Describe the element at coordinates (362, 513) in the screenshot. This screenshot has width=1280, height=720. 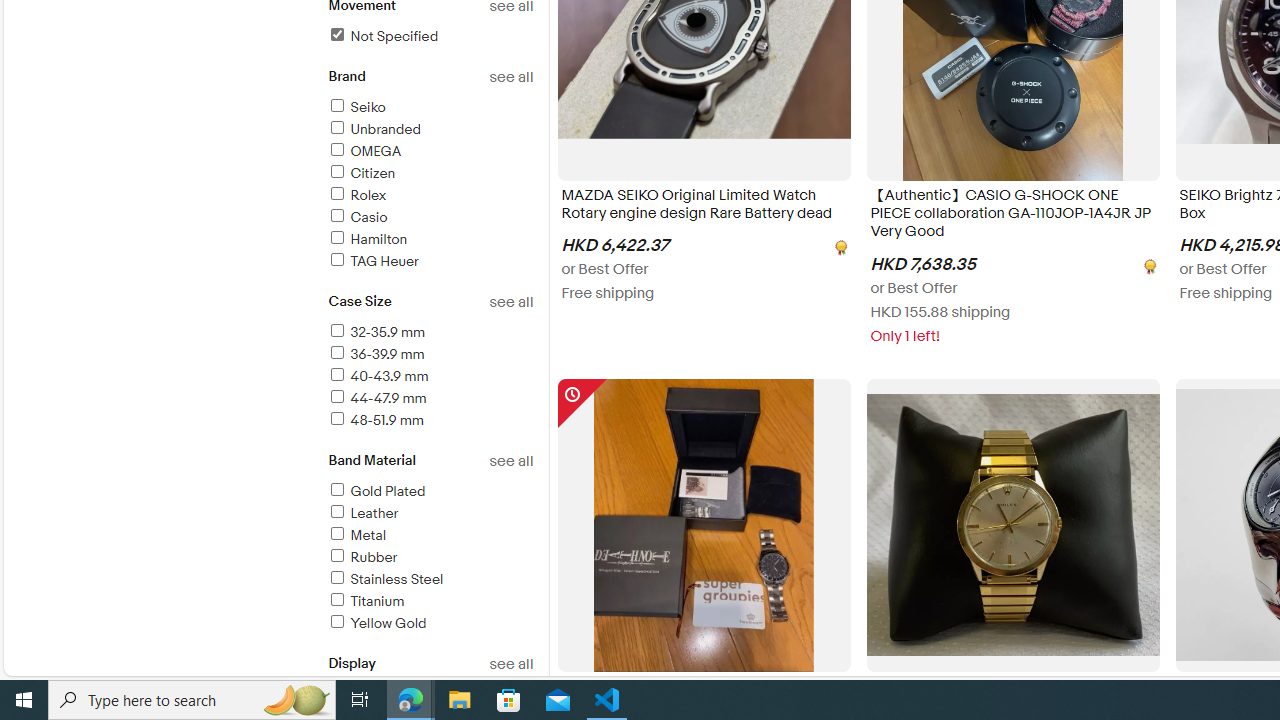
I see `Leather` at that location.